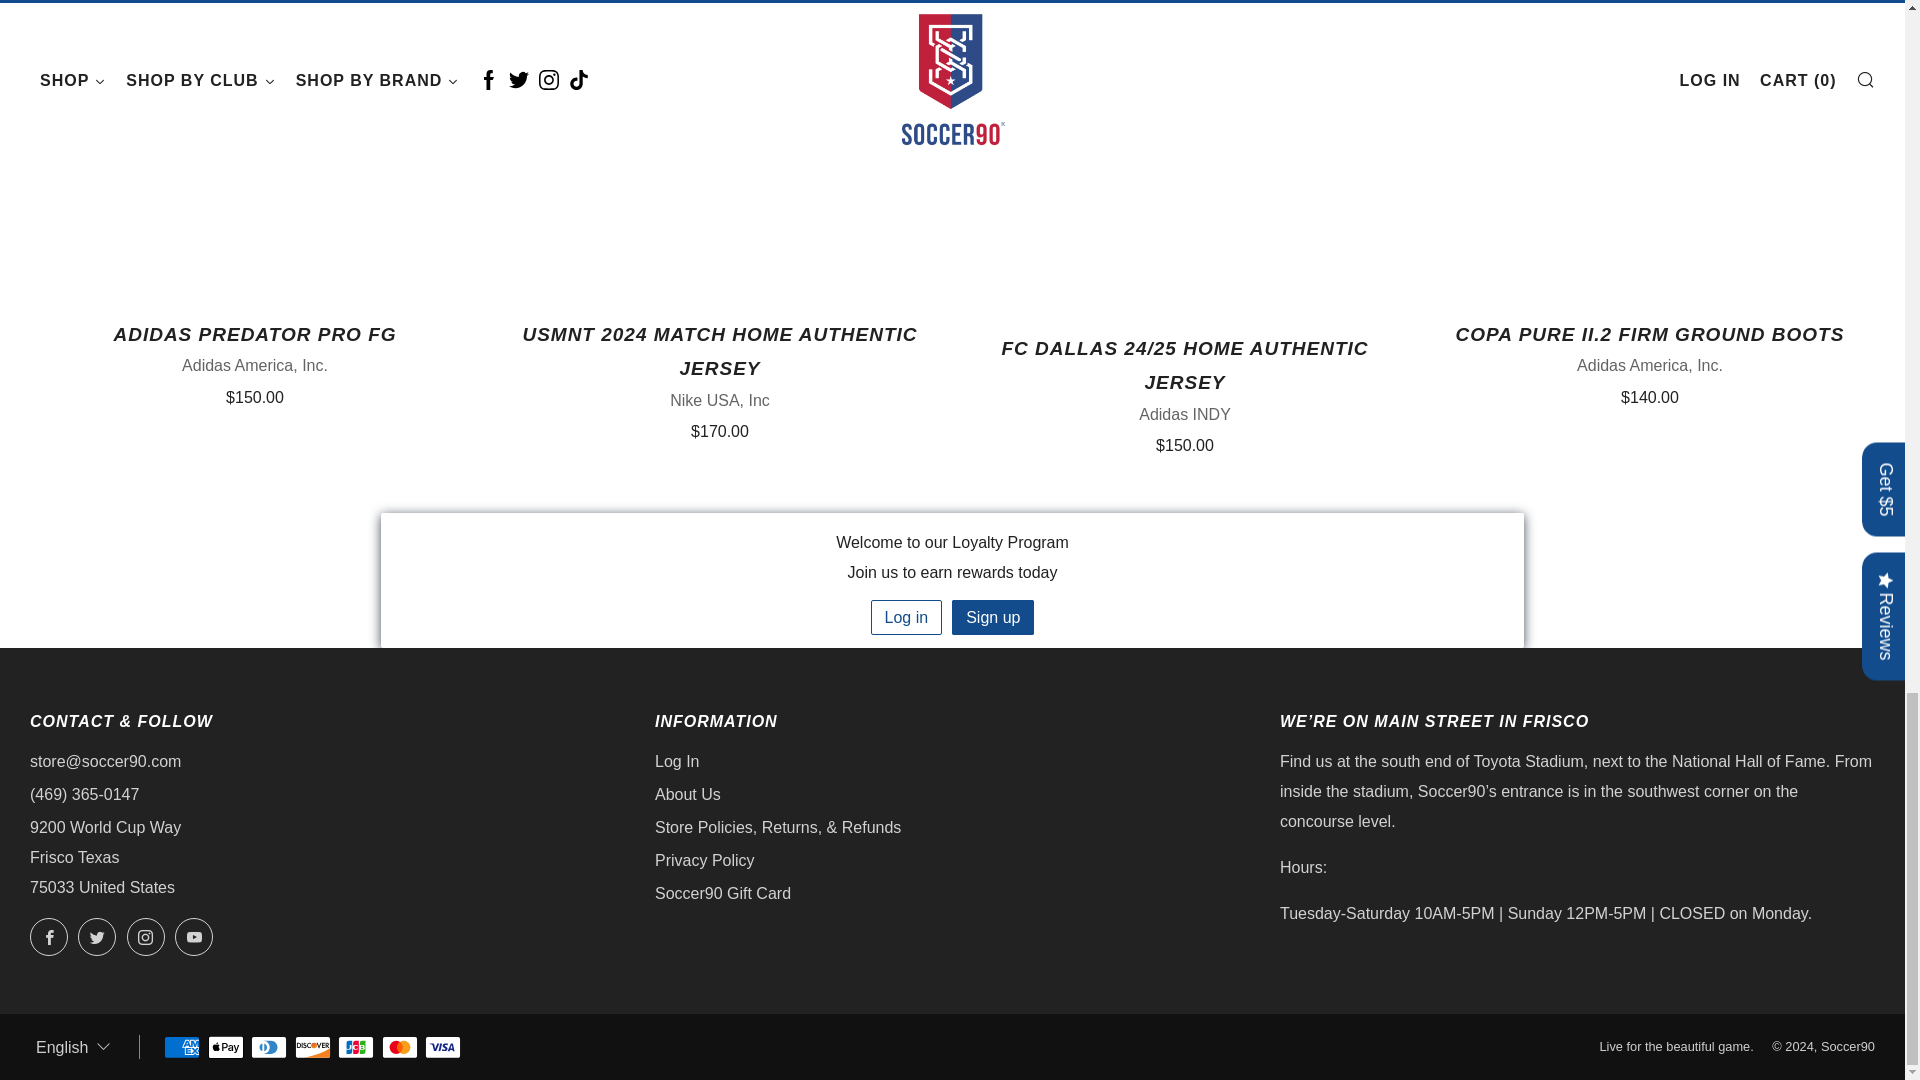  I want to click on Copa Pure II.2 Firm Ground Boots, so click(1650, 362).